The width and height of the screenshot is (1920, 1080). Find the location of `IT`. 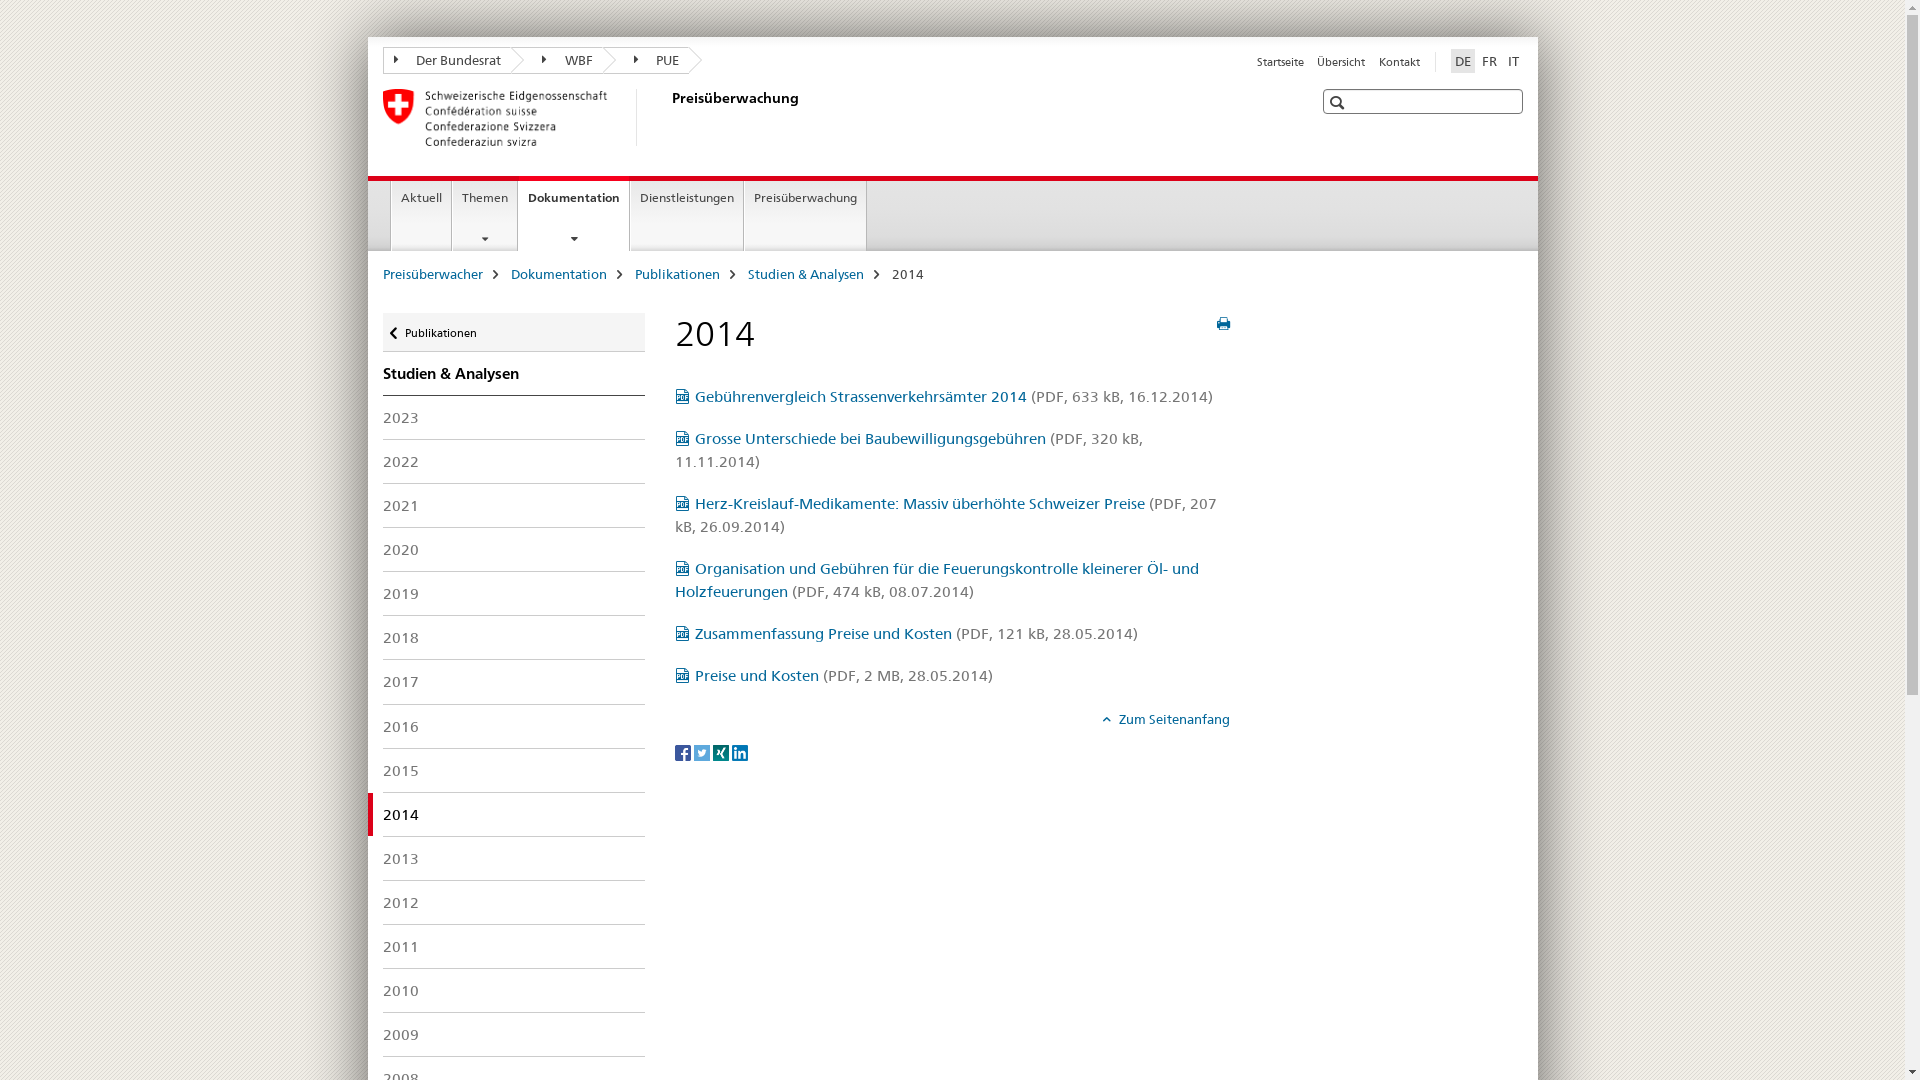

IT is located at coordinates (1514, 61).